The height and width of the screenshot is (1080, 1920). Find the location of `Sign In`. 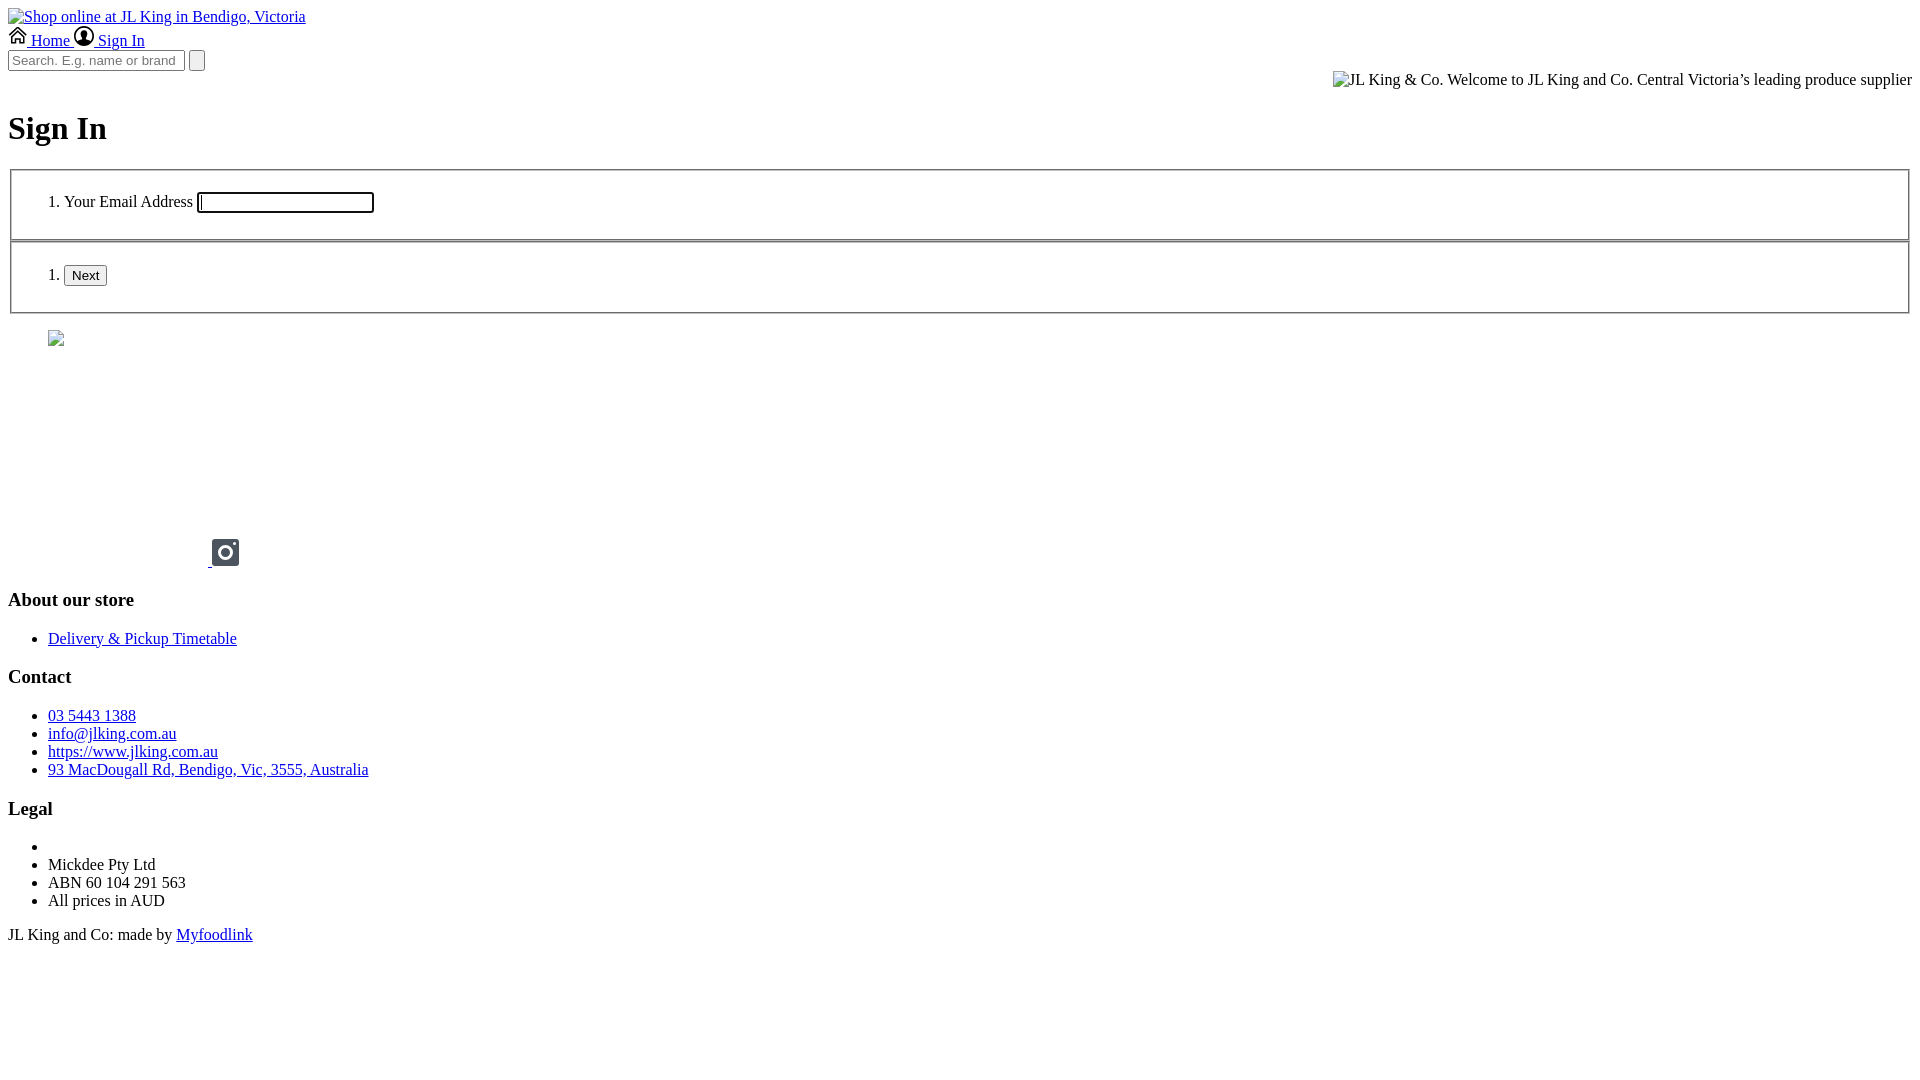

Sign In is located at coordinates (110, 40).